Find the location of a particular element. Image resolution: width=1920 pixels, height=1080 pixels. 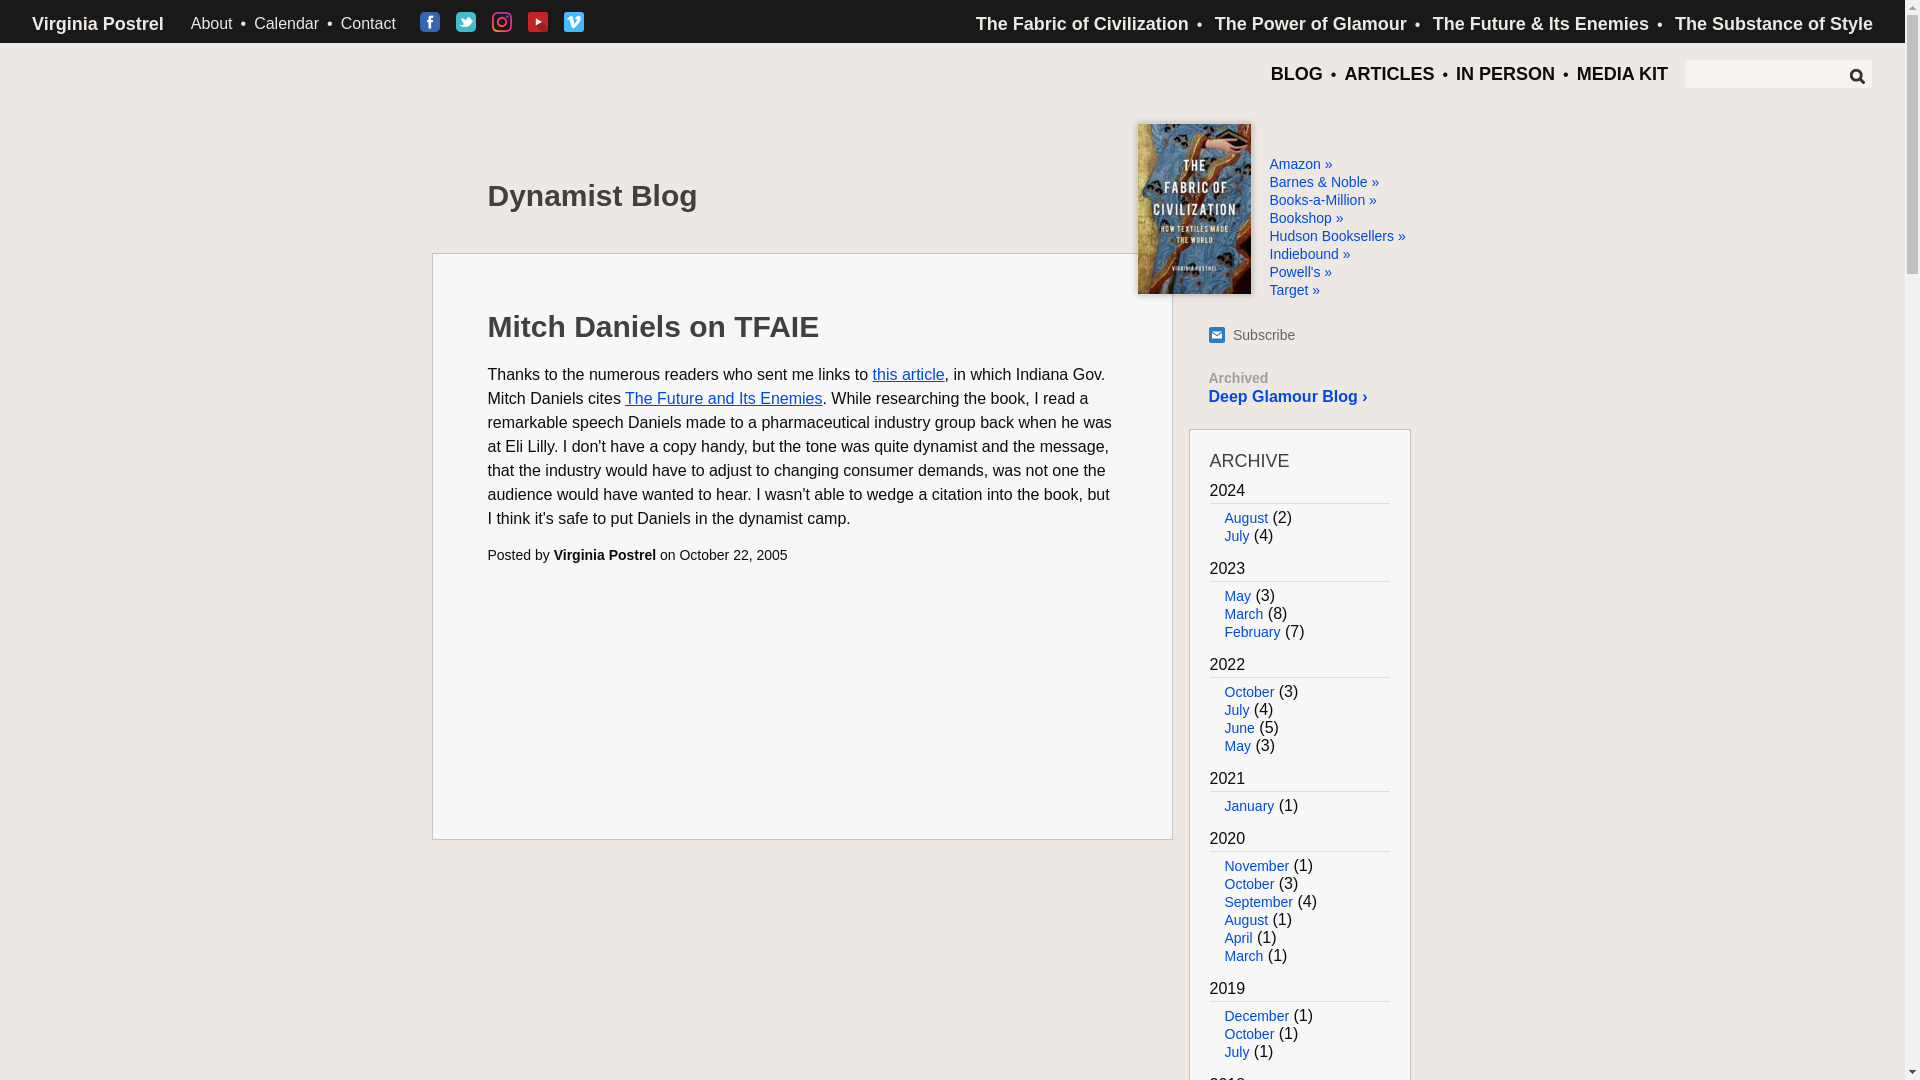

Vimeo is located at coordinates (574, 22).